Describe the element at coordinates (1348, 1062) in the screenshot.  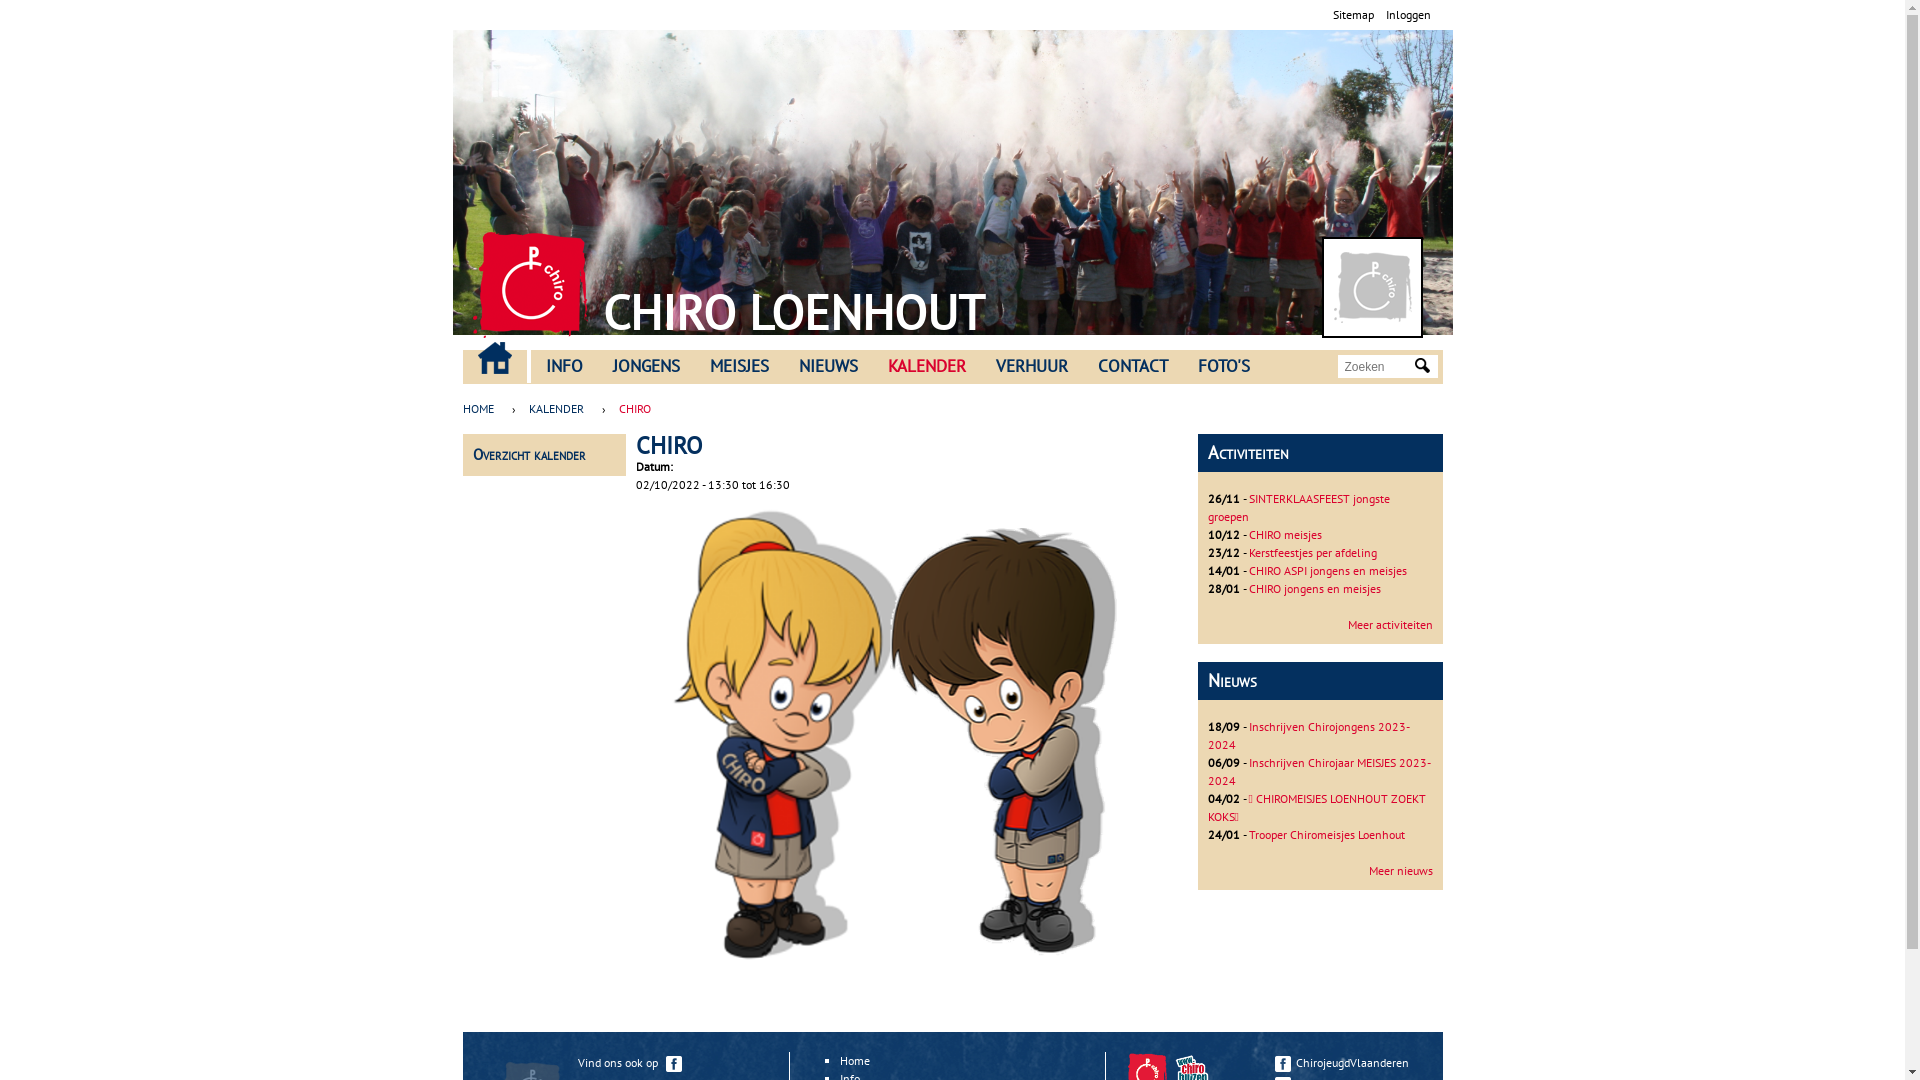
I see `ChirojeugdVlaanderen` at that location.